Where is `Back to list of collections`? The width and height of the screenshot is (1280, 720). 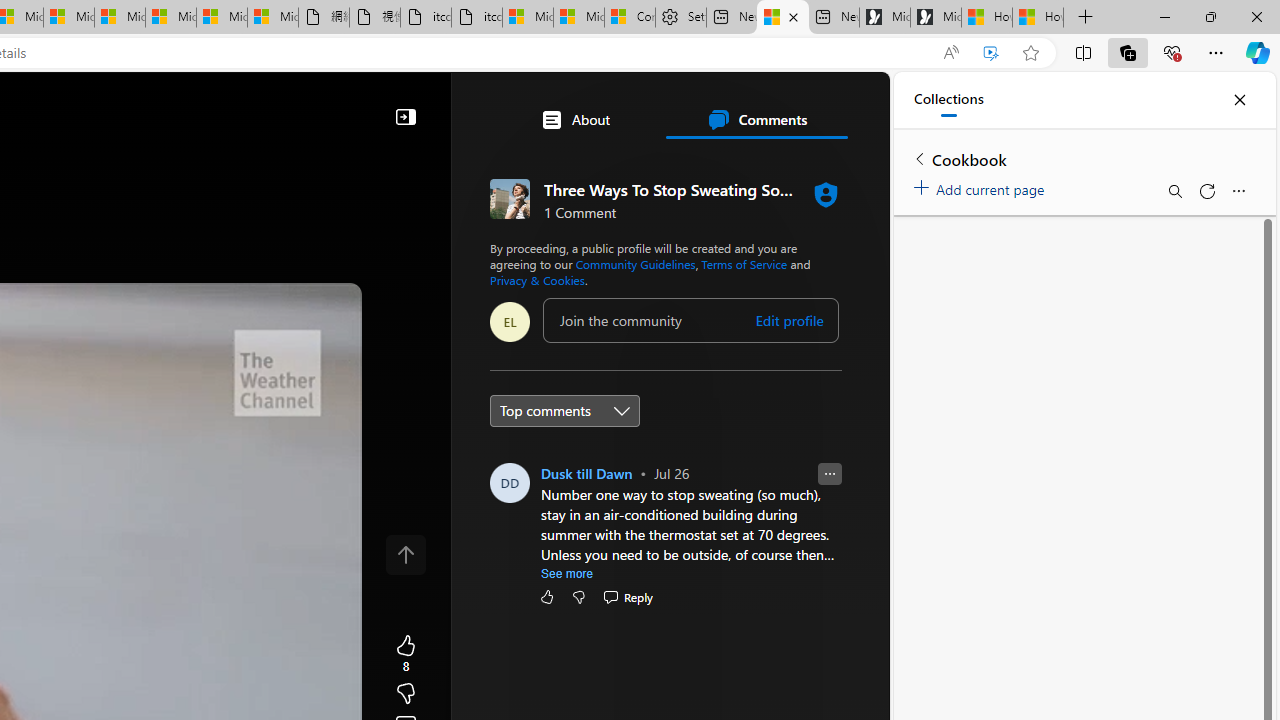 Back to list of collections is located at coordinates (920, 158).